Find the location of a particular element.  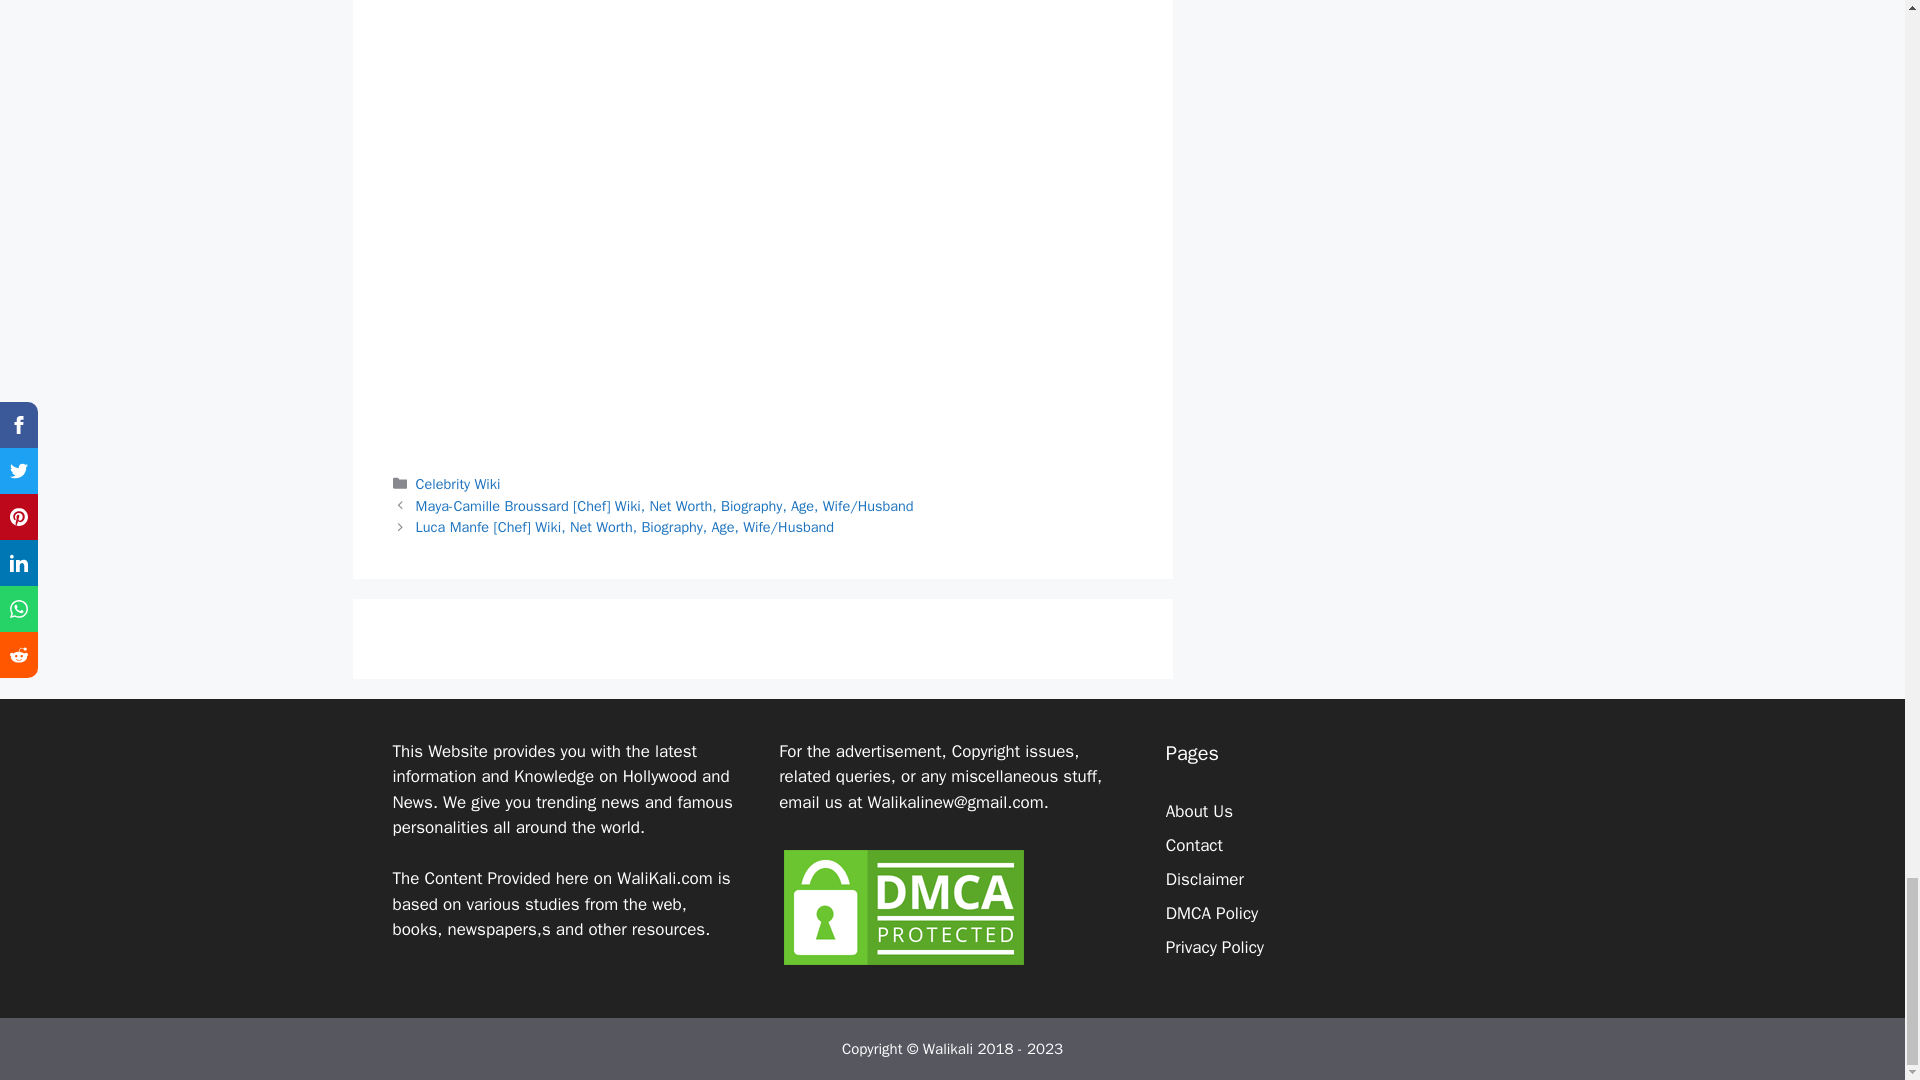

DMCA.com Protection Status is located at coordinates (904, 964).